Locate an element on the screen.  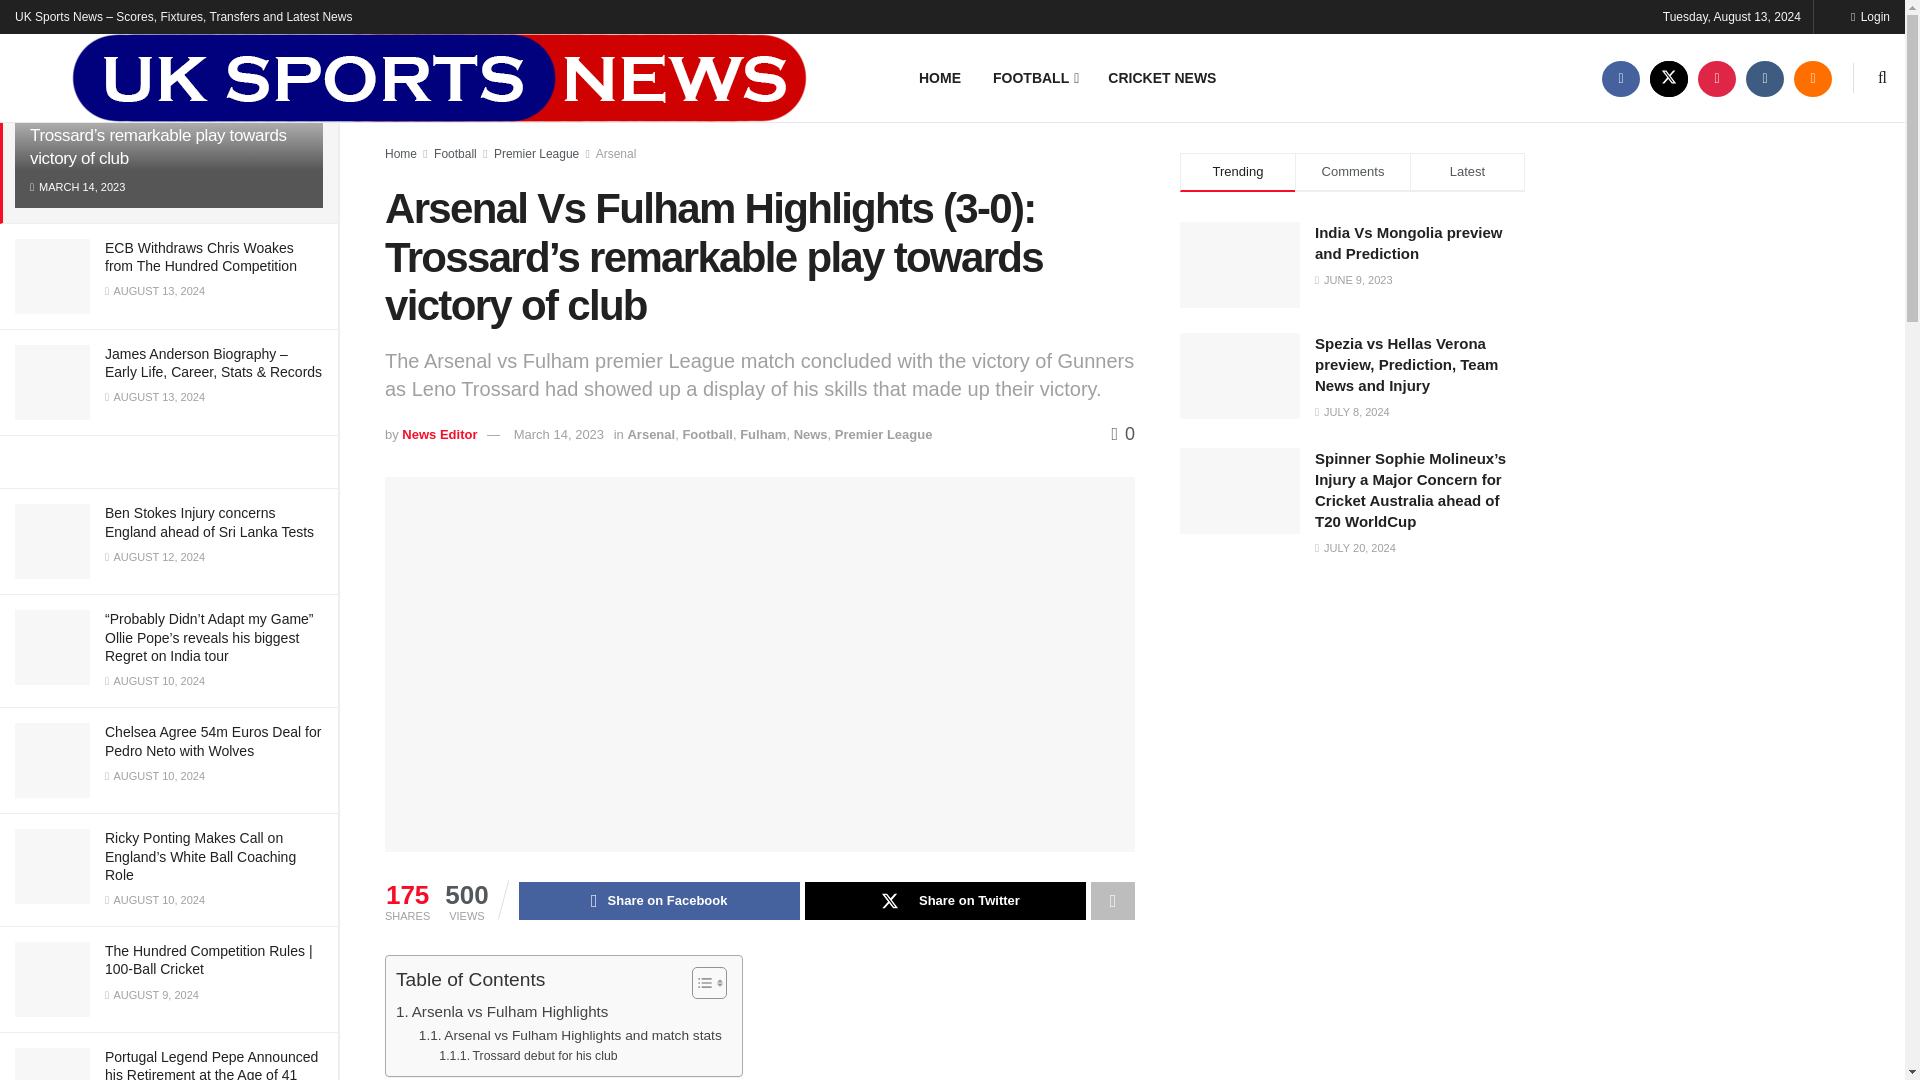
HOME is located at coordinates (940, 77).